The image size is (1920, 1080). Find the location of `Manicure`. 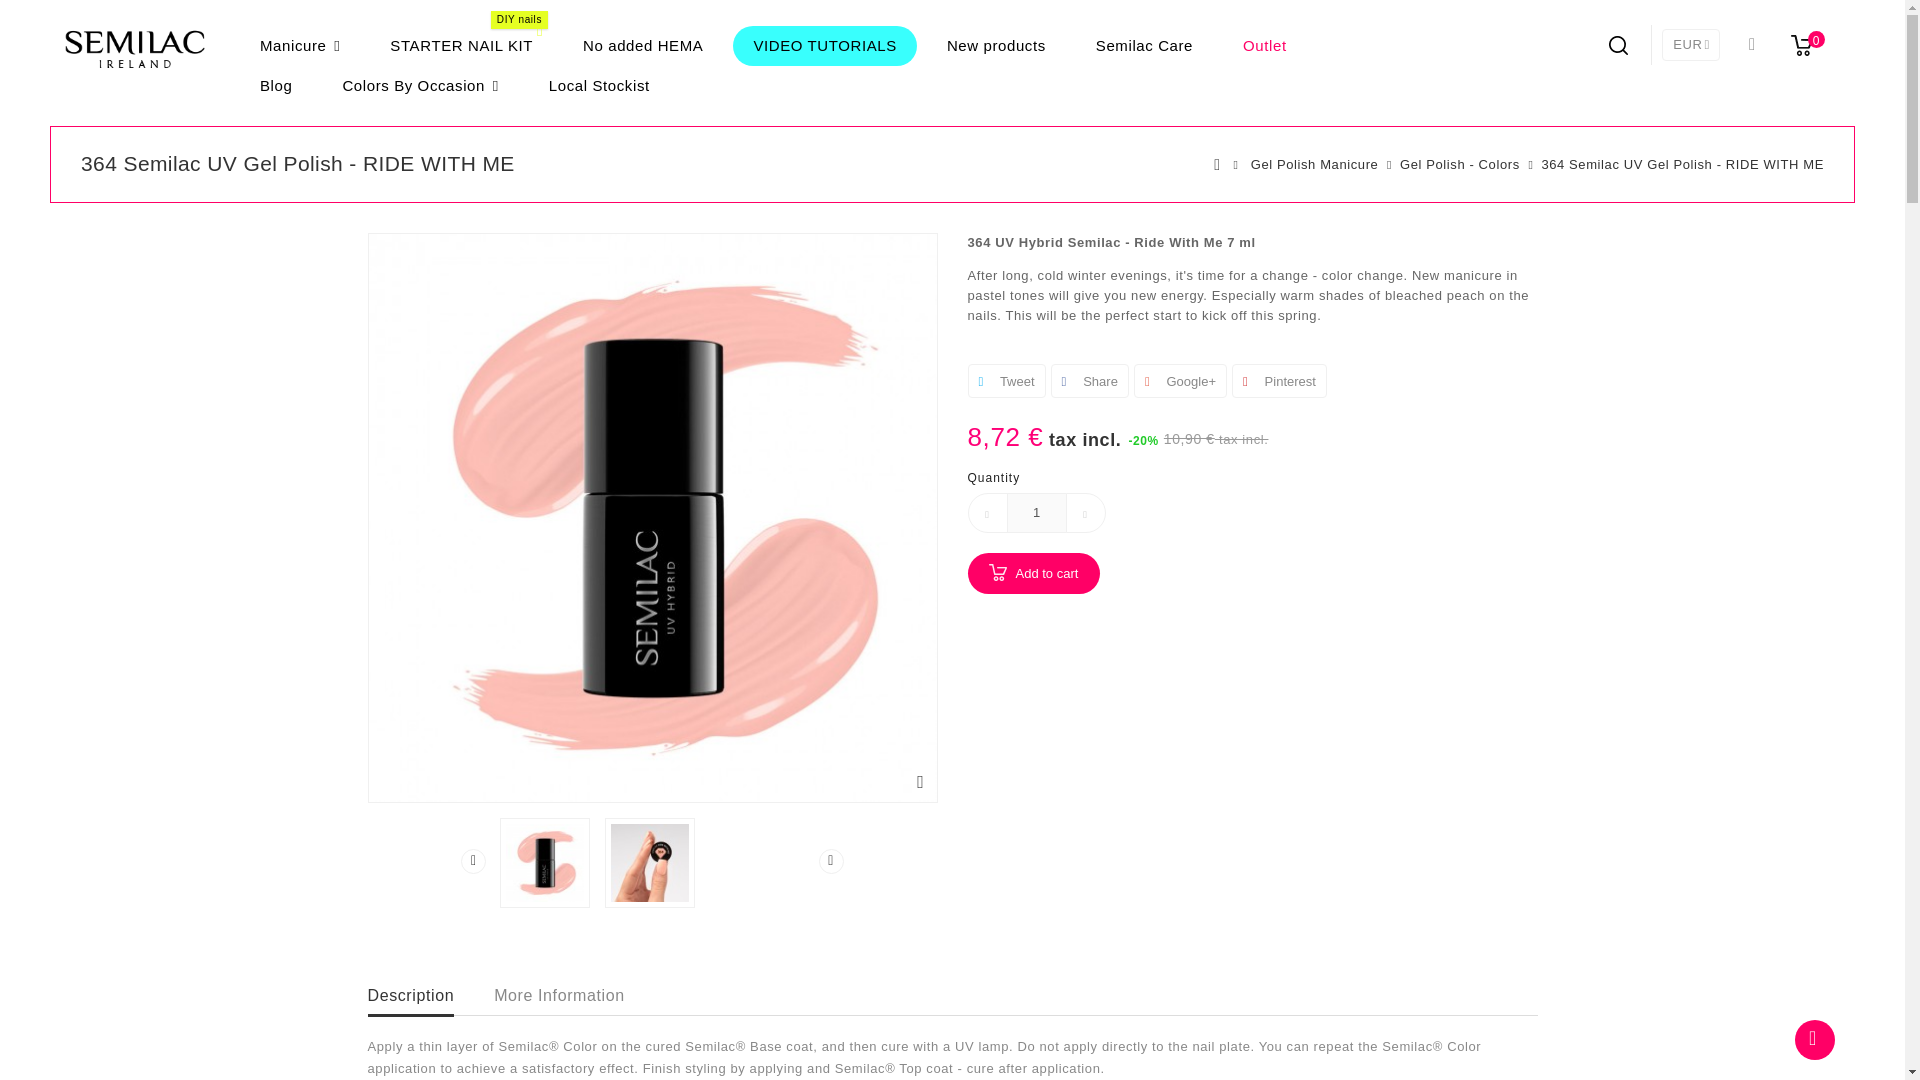

Manicure is located at coordinates (300, 45).